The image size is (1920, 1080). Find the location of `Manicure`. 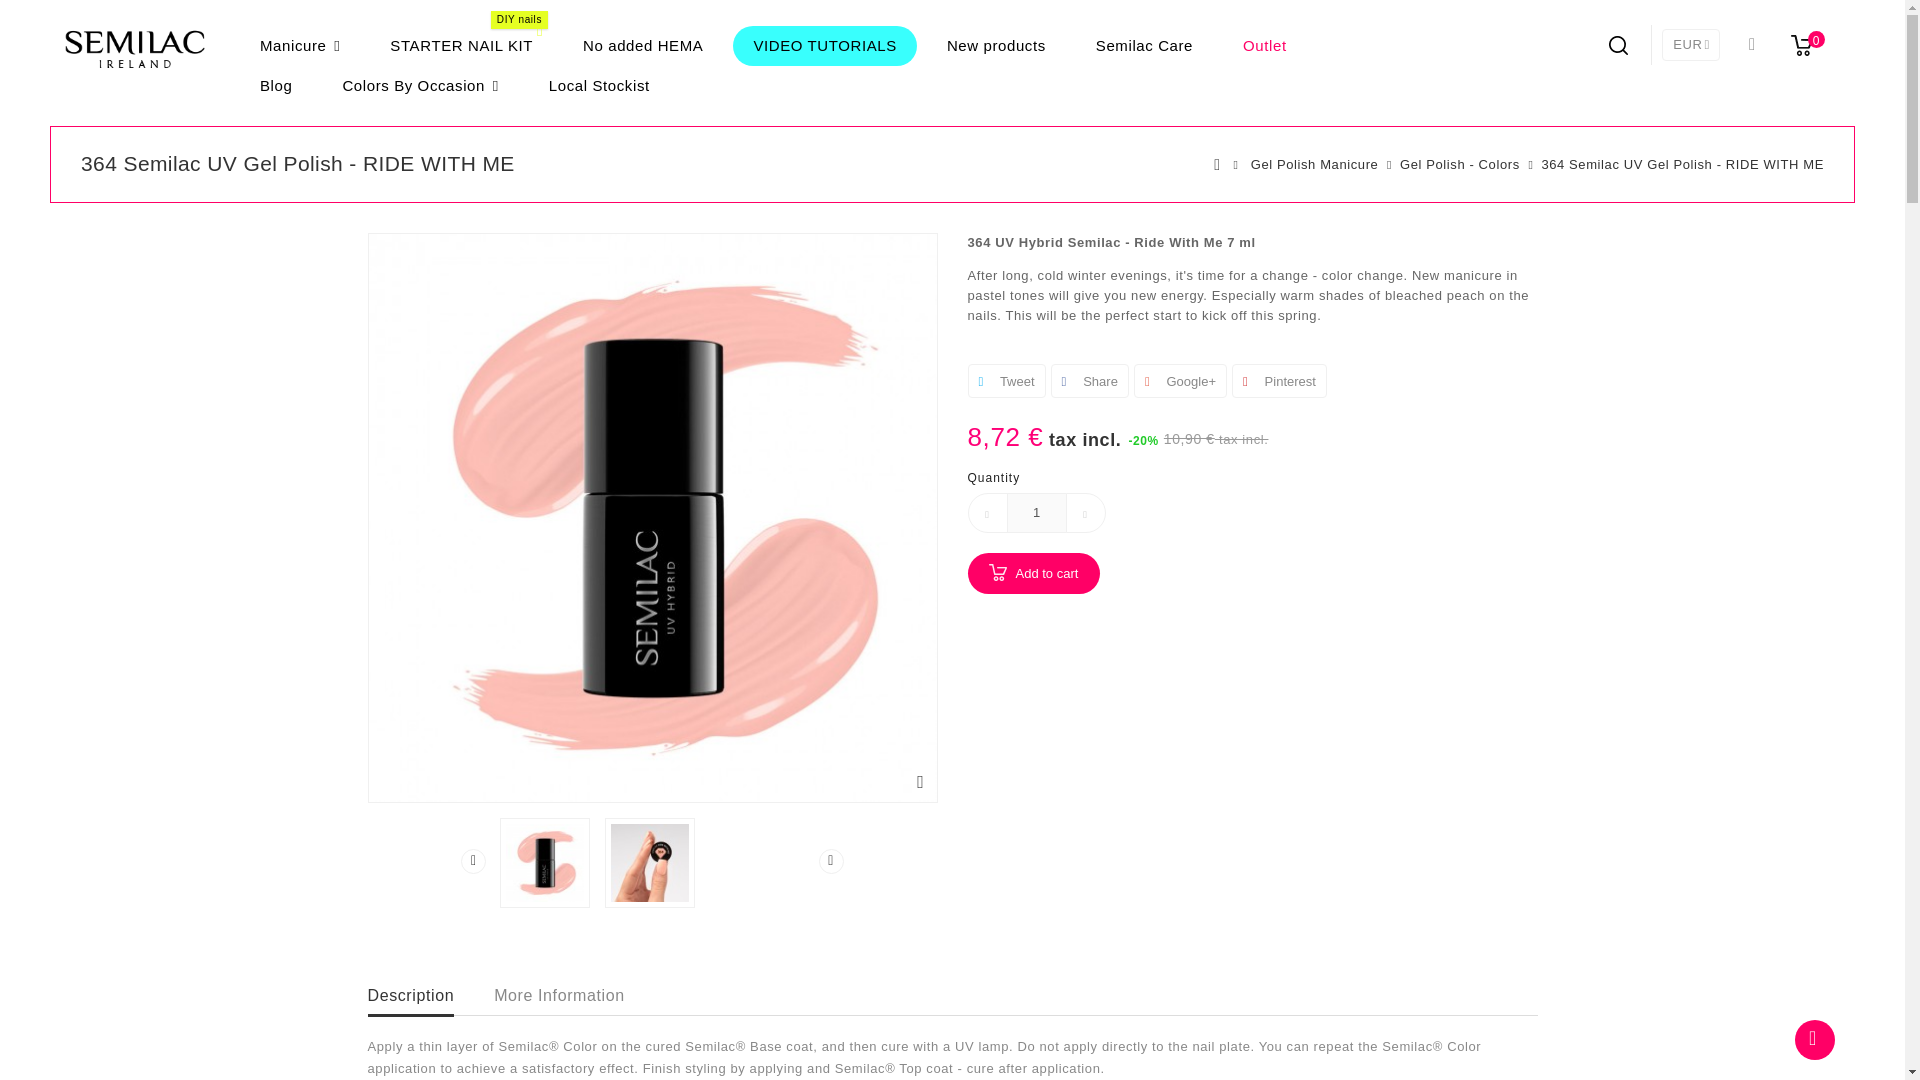

Manicure is located at coordinates (300, 45).